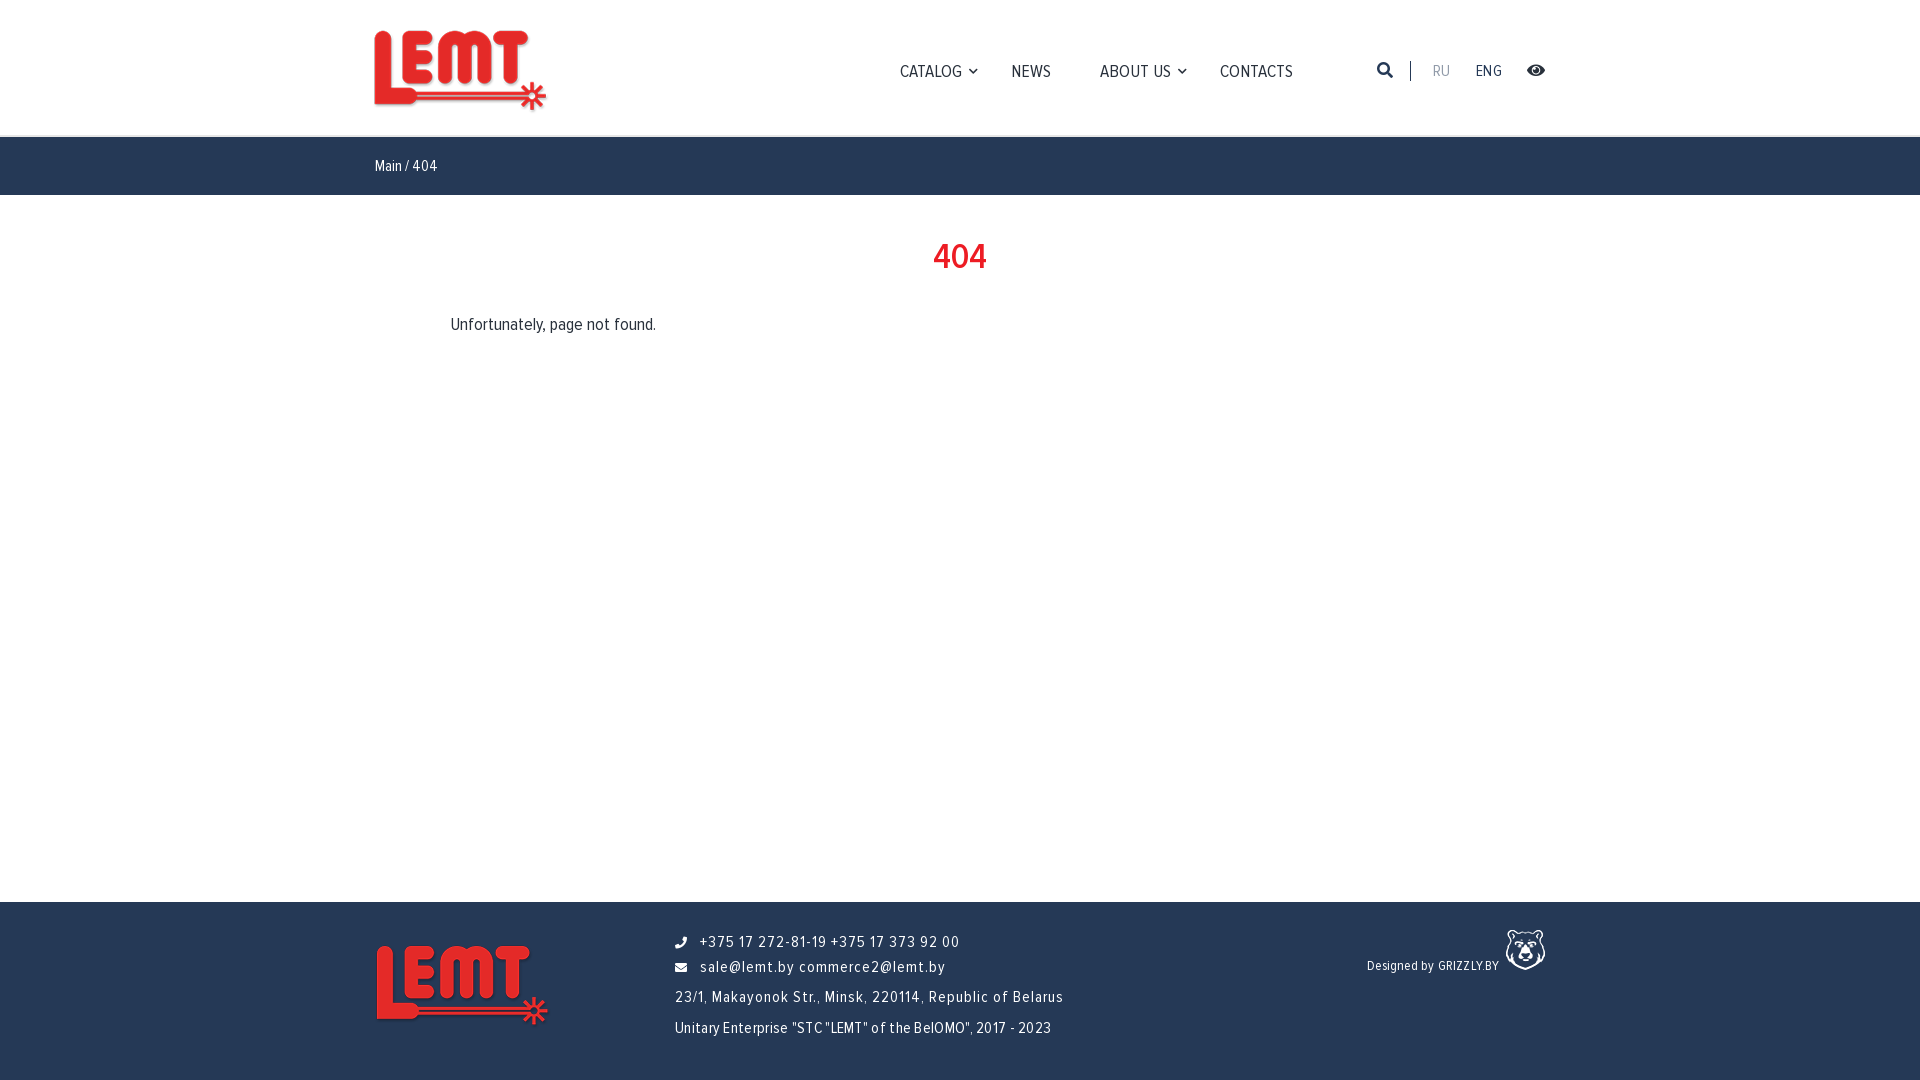 The height and width of the screenshot is (1080, 1920). What do you see at coordinates (939, 71) in the screenshot?
I see `CATALOG` at bounding box center [939, 71].